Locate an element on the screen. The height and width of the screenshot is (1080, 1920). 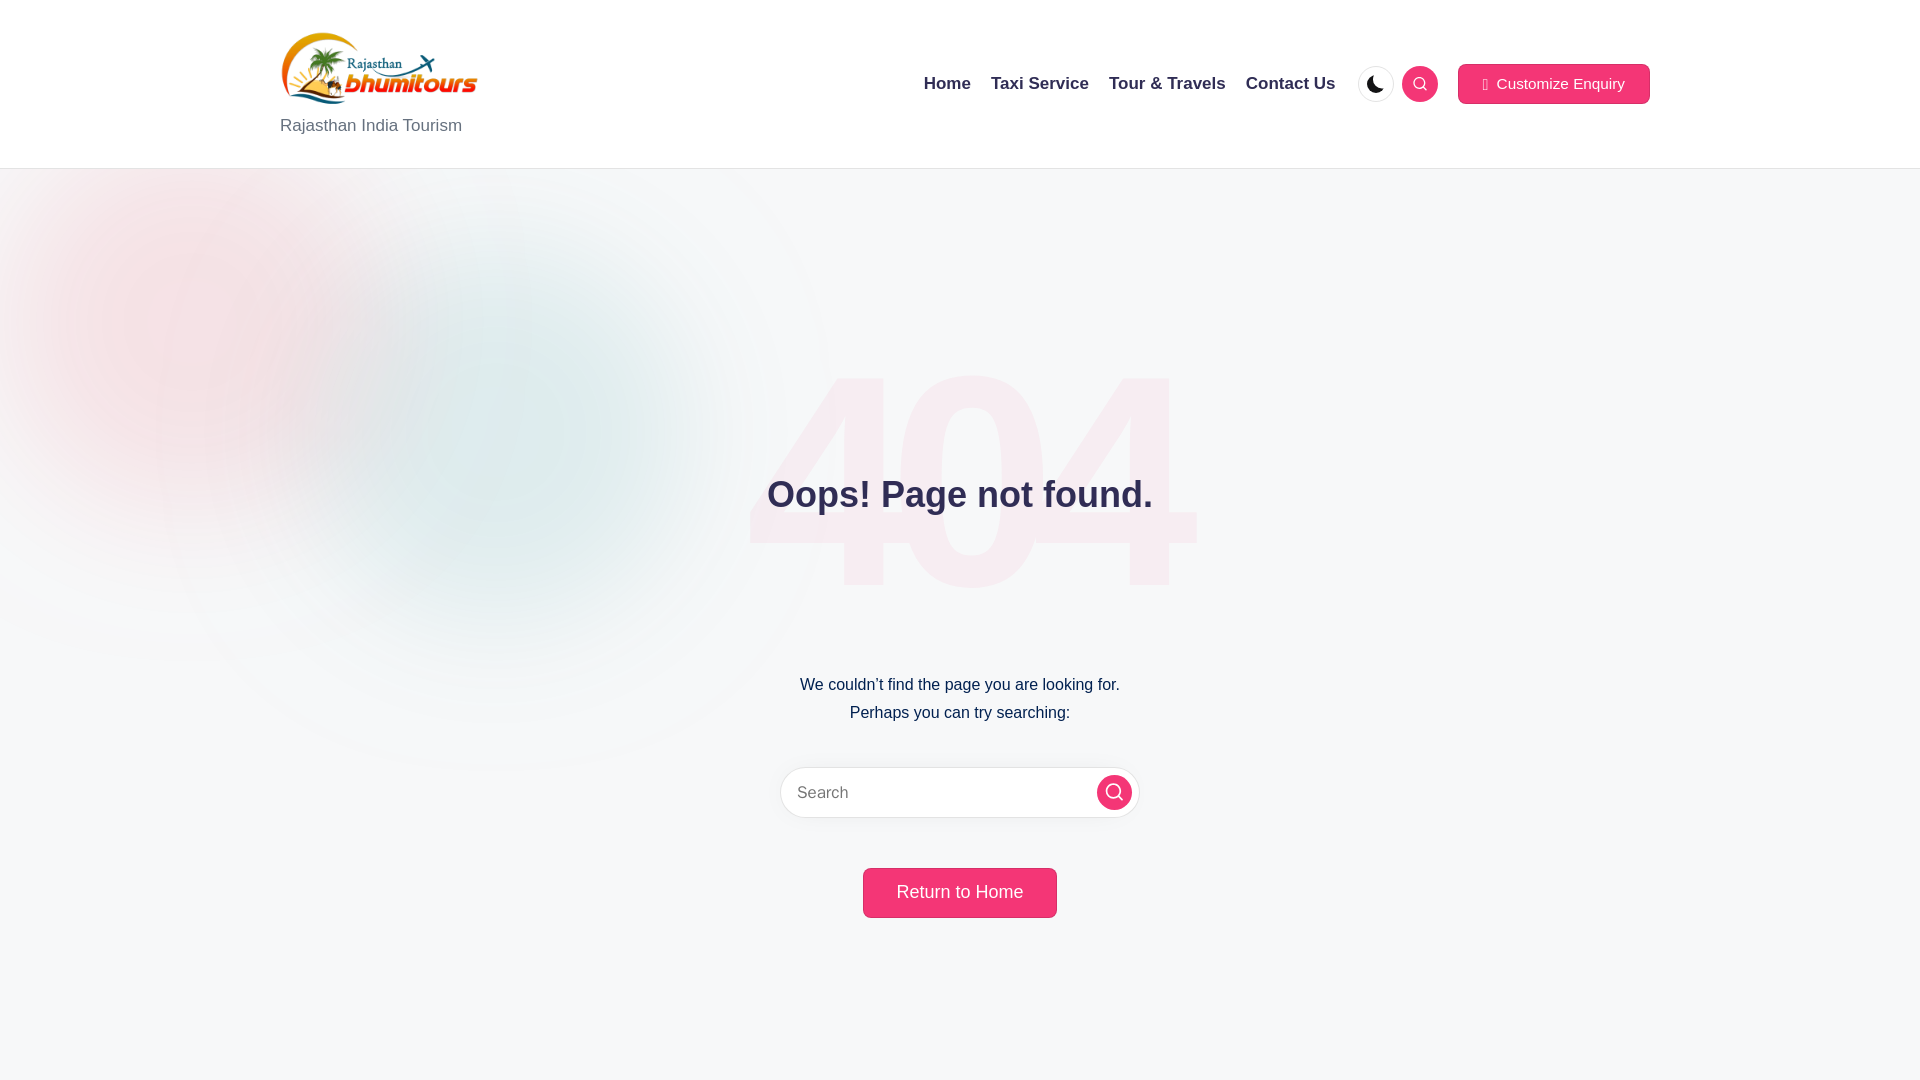
Contact Us is located at coordinates (1291, 84).